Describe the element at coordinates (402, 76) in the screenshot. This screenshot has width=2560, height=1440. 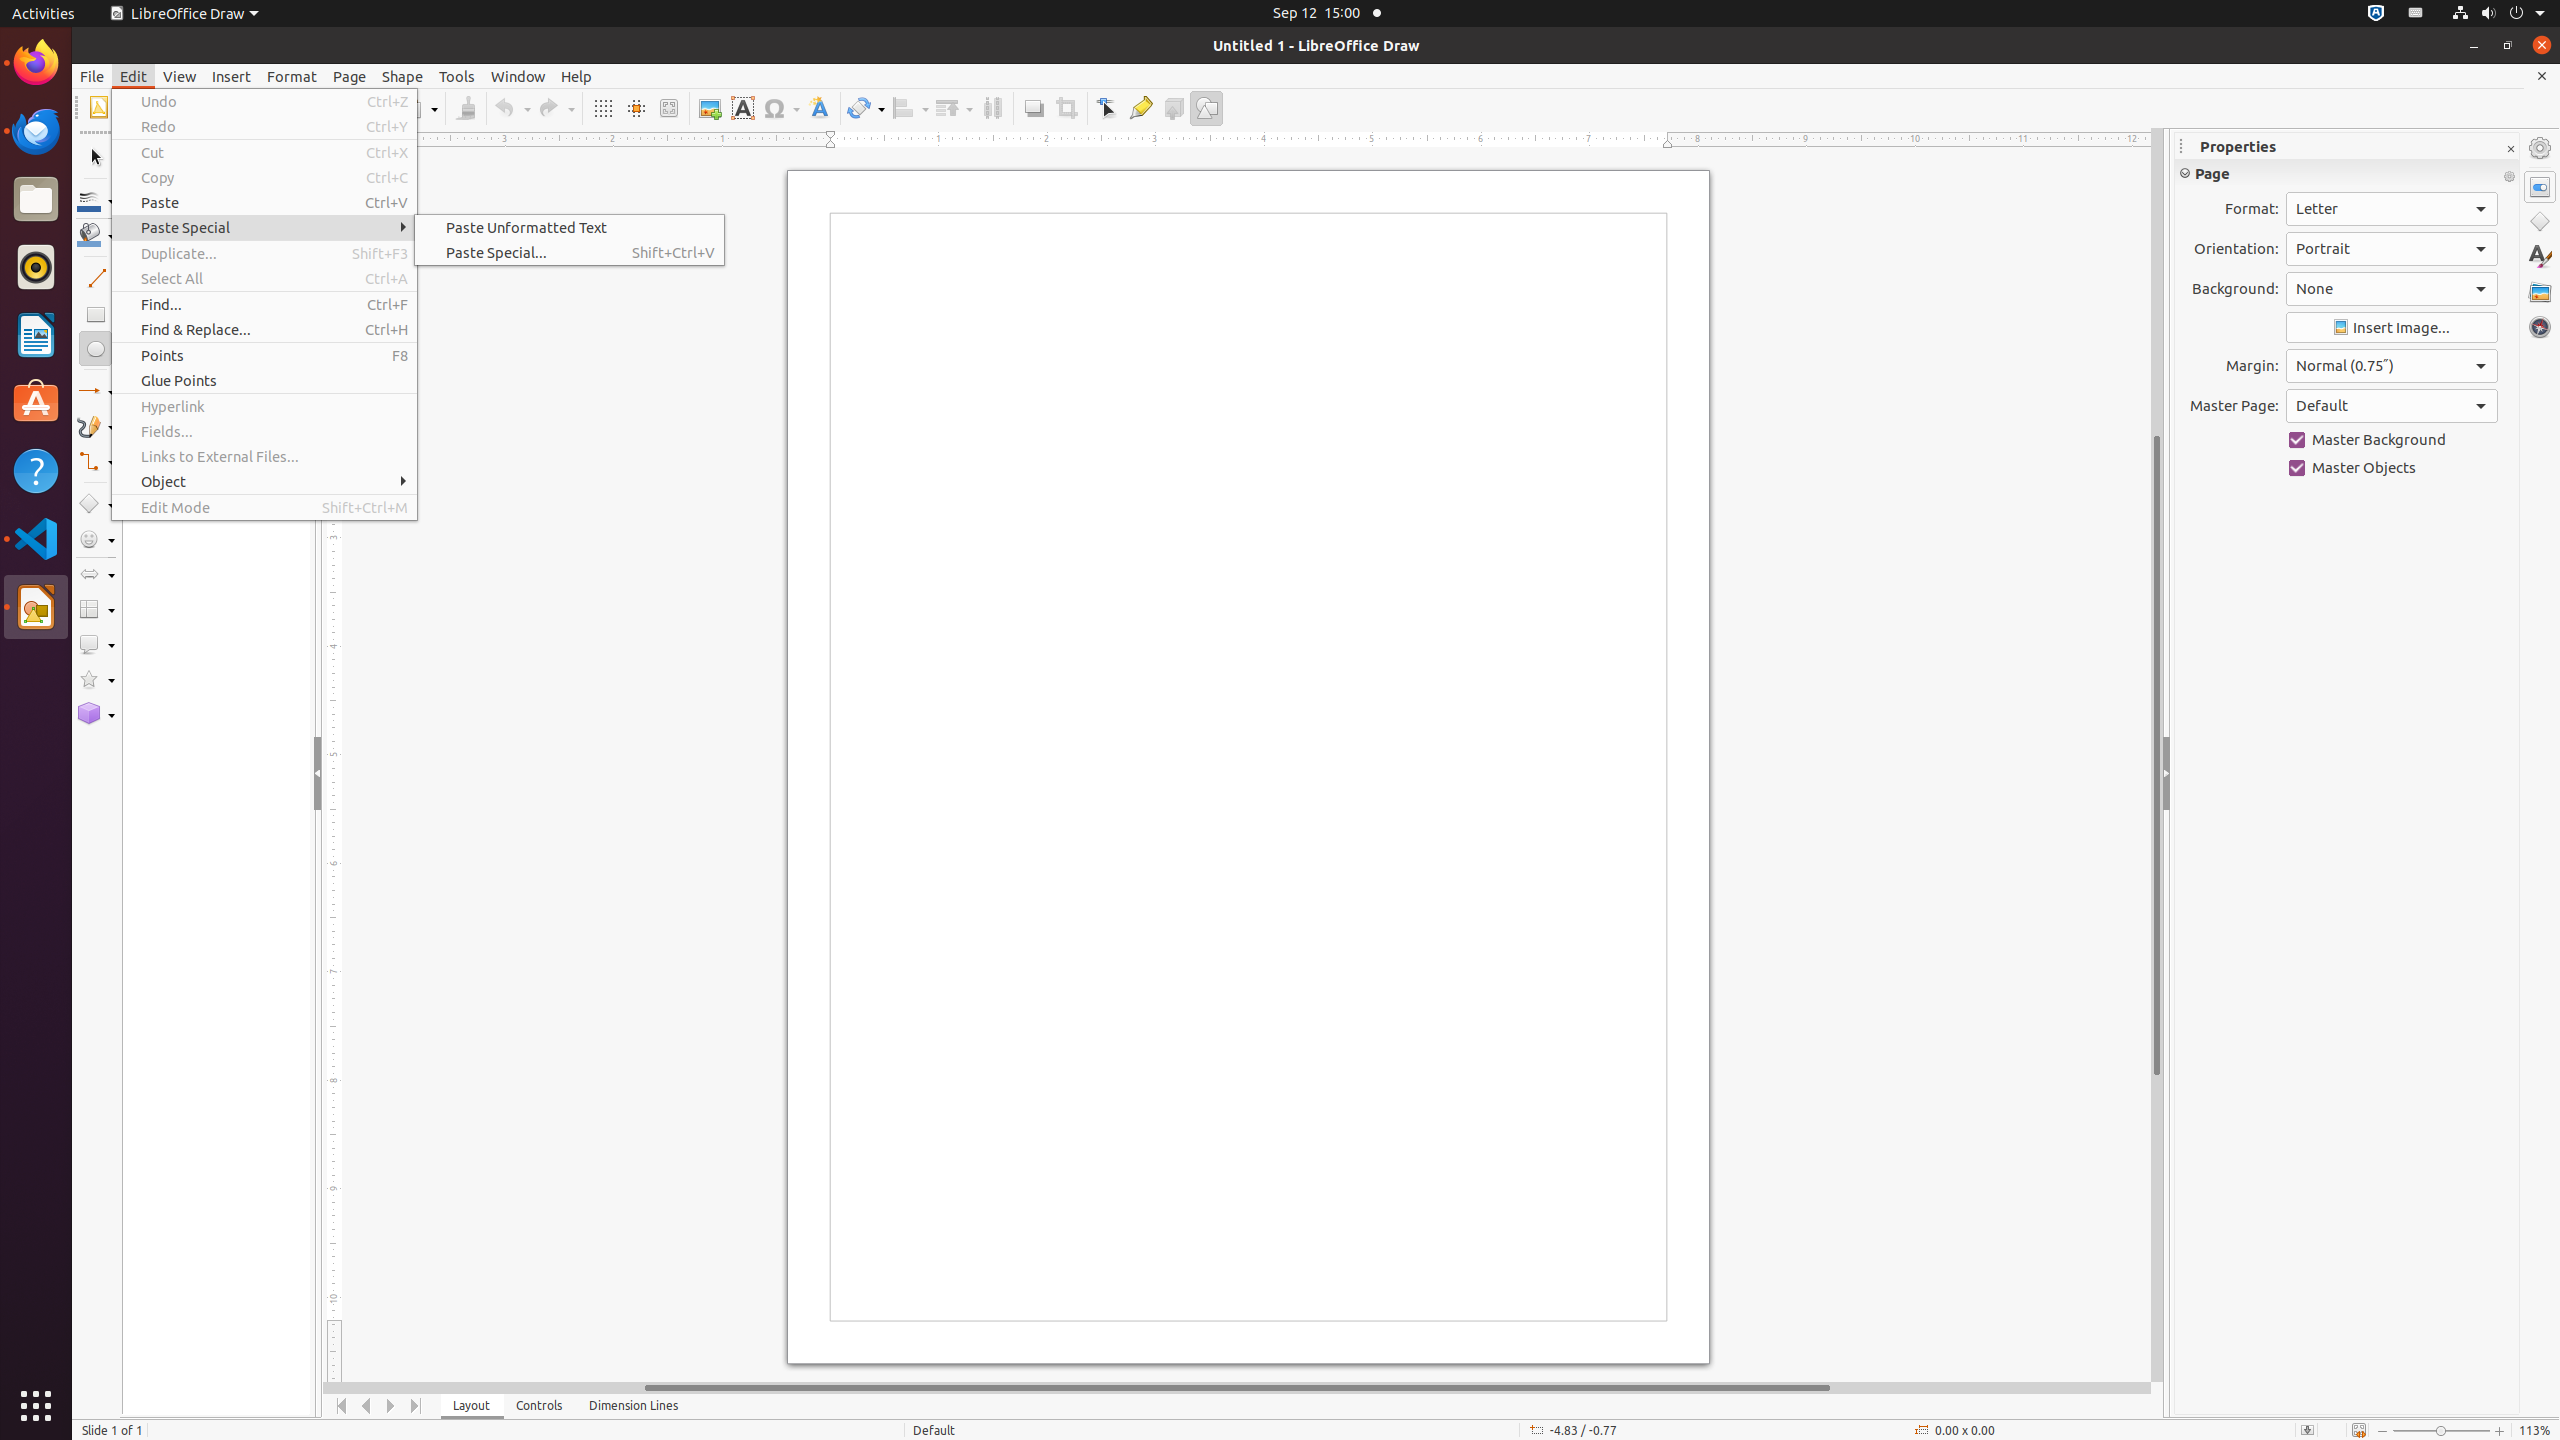
I see `Shape` at that location.